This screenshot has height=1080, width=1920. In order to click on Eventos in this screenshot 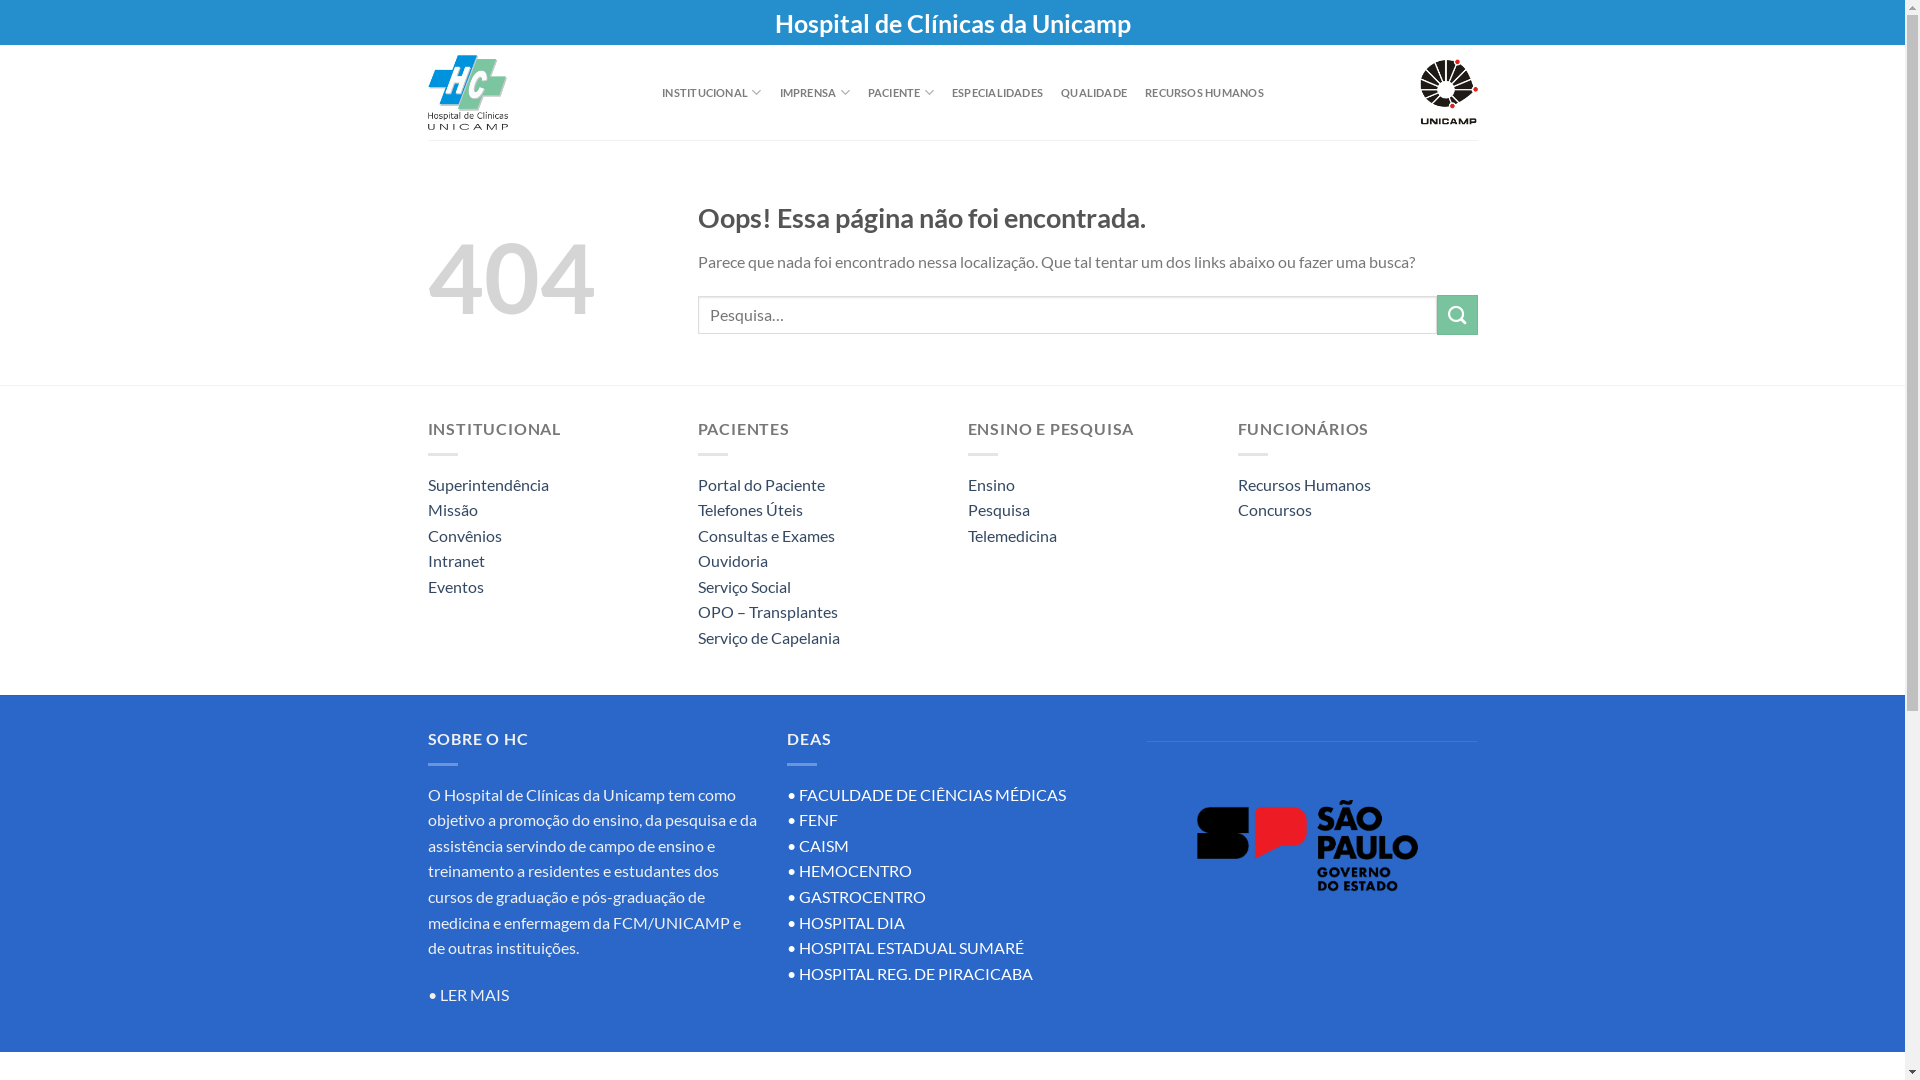, I will do `click(456, 586)`.